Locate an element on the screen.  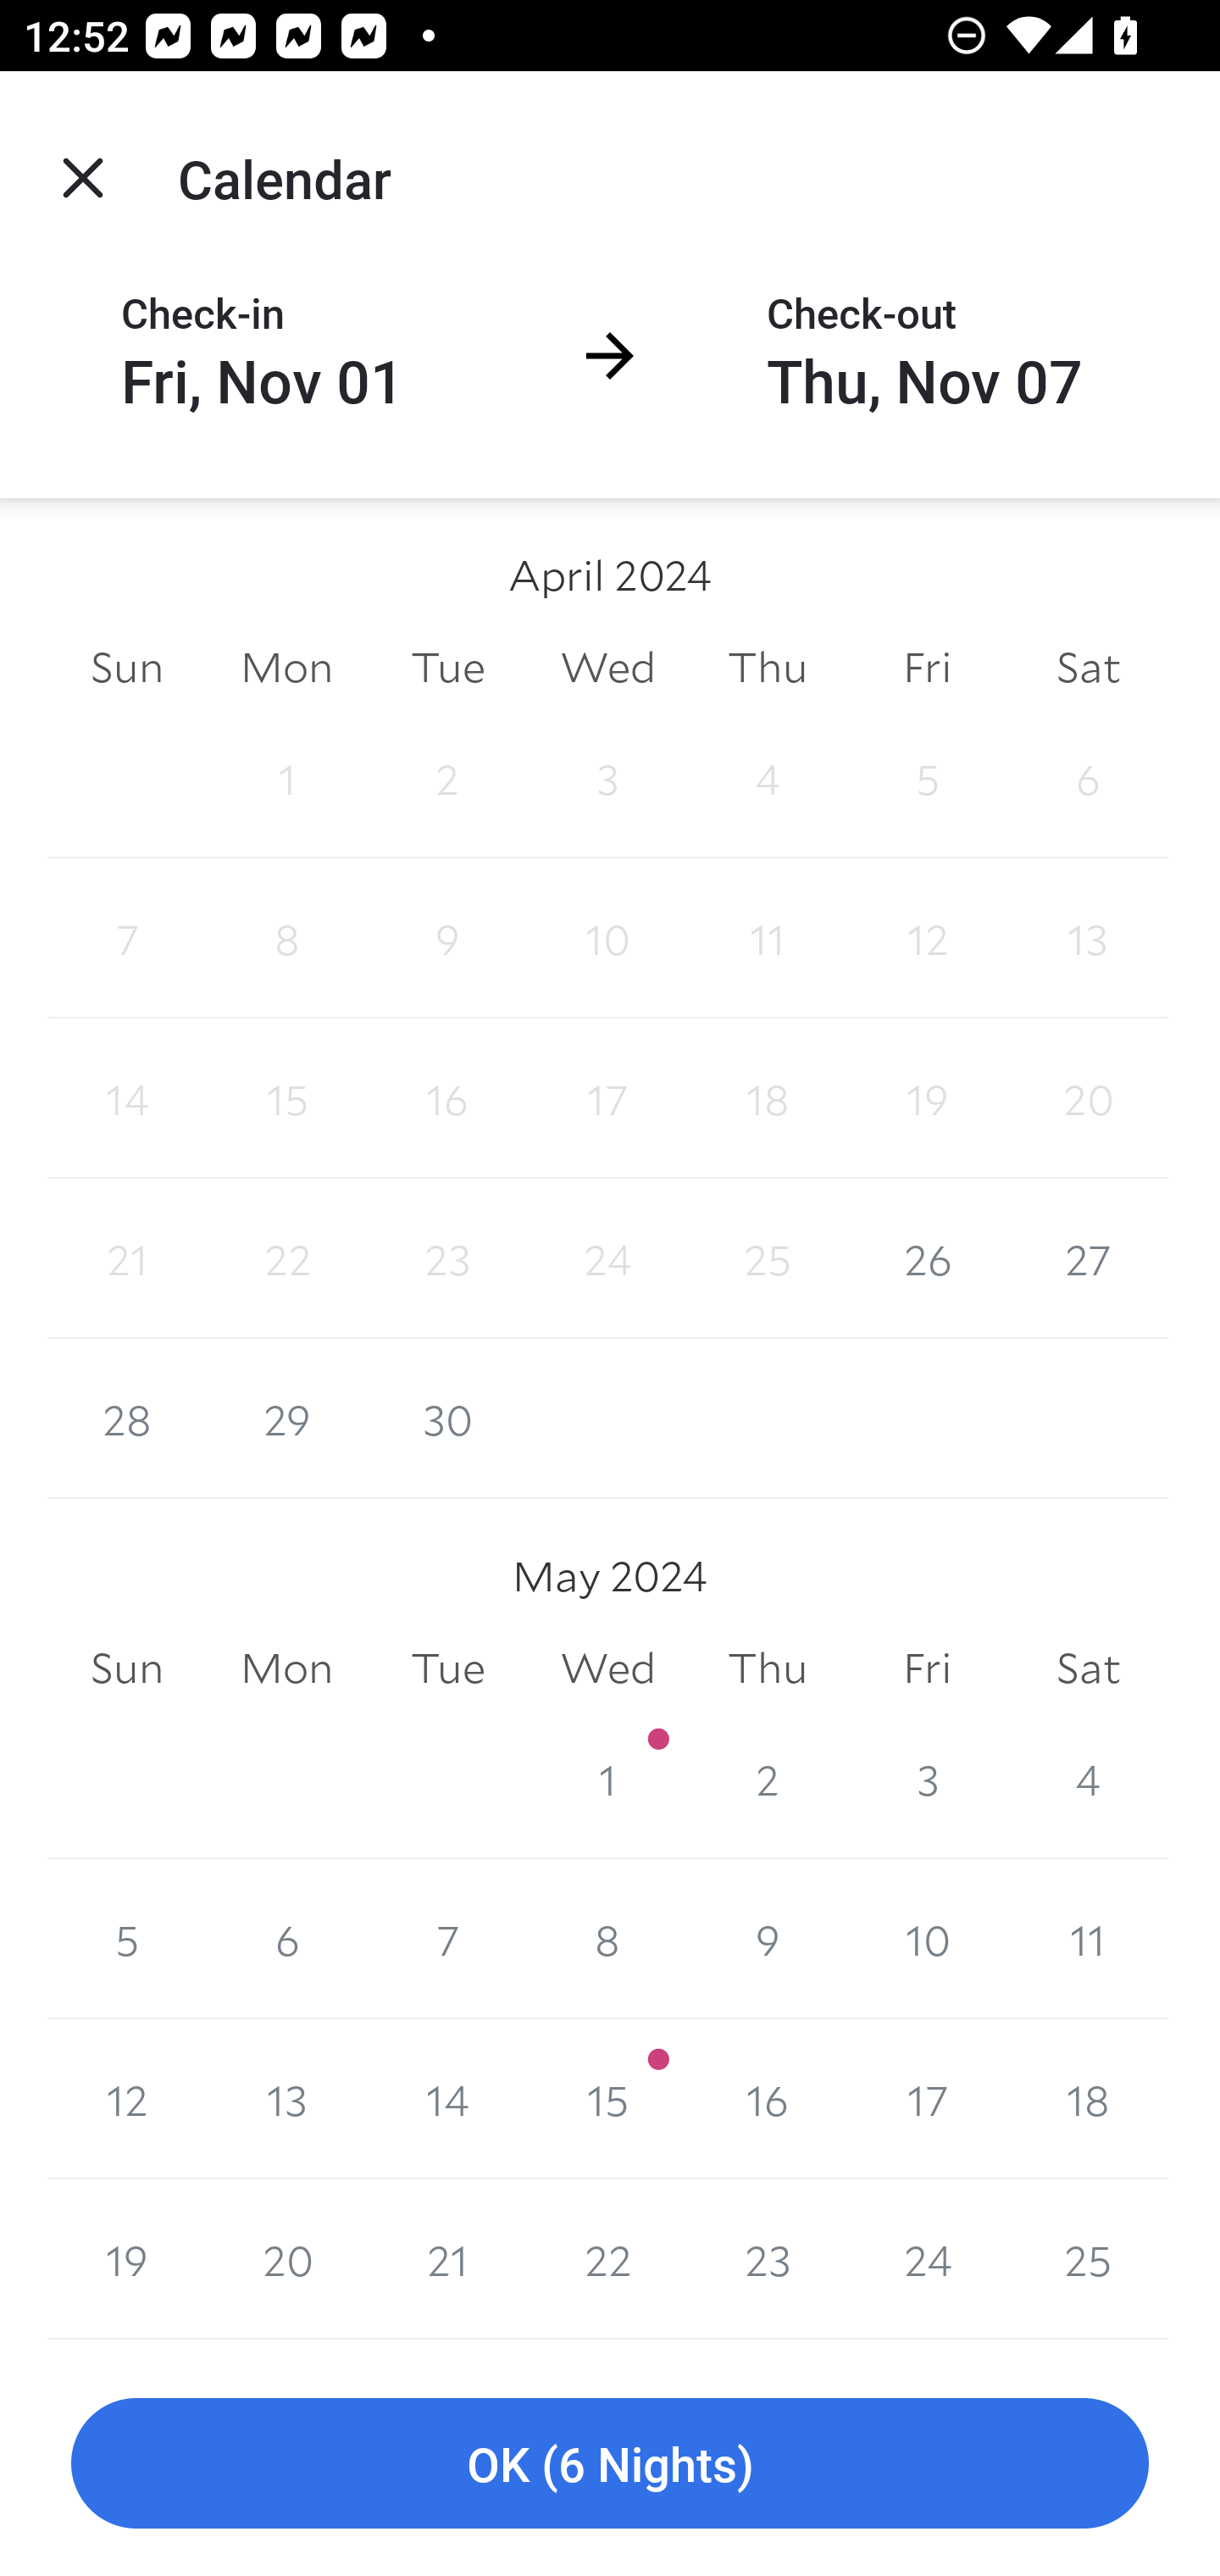
3 3 April 2024 is located at coordinates (608, 778).